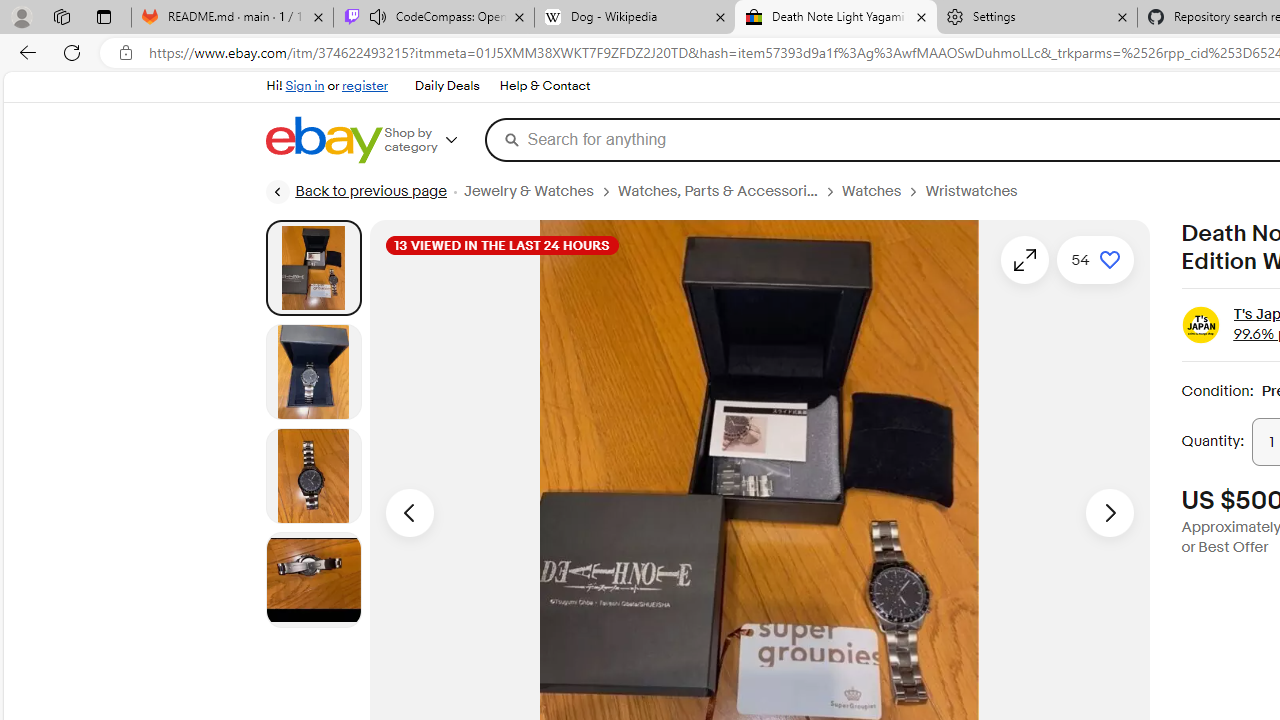  What do you see at coordinates (447, 86) in the screenshot?
I see `Daily Deals` at bounding box center [447, 86].